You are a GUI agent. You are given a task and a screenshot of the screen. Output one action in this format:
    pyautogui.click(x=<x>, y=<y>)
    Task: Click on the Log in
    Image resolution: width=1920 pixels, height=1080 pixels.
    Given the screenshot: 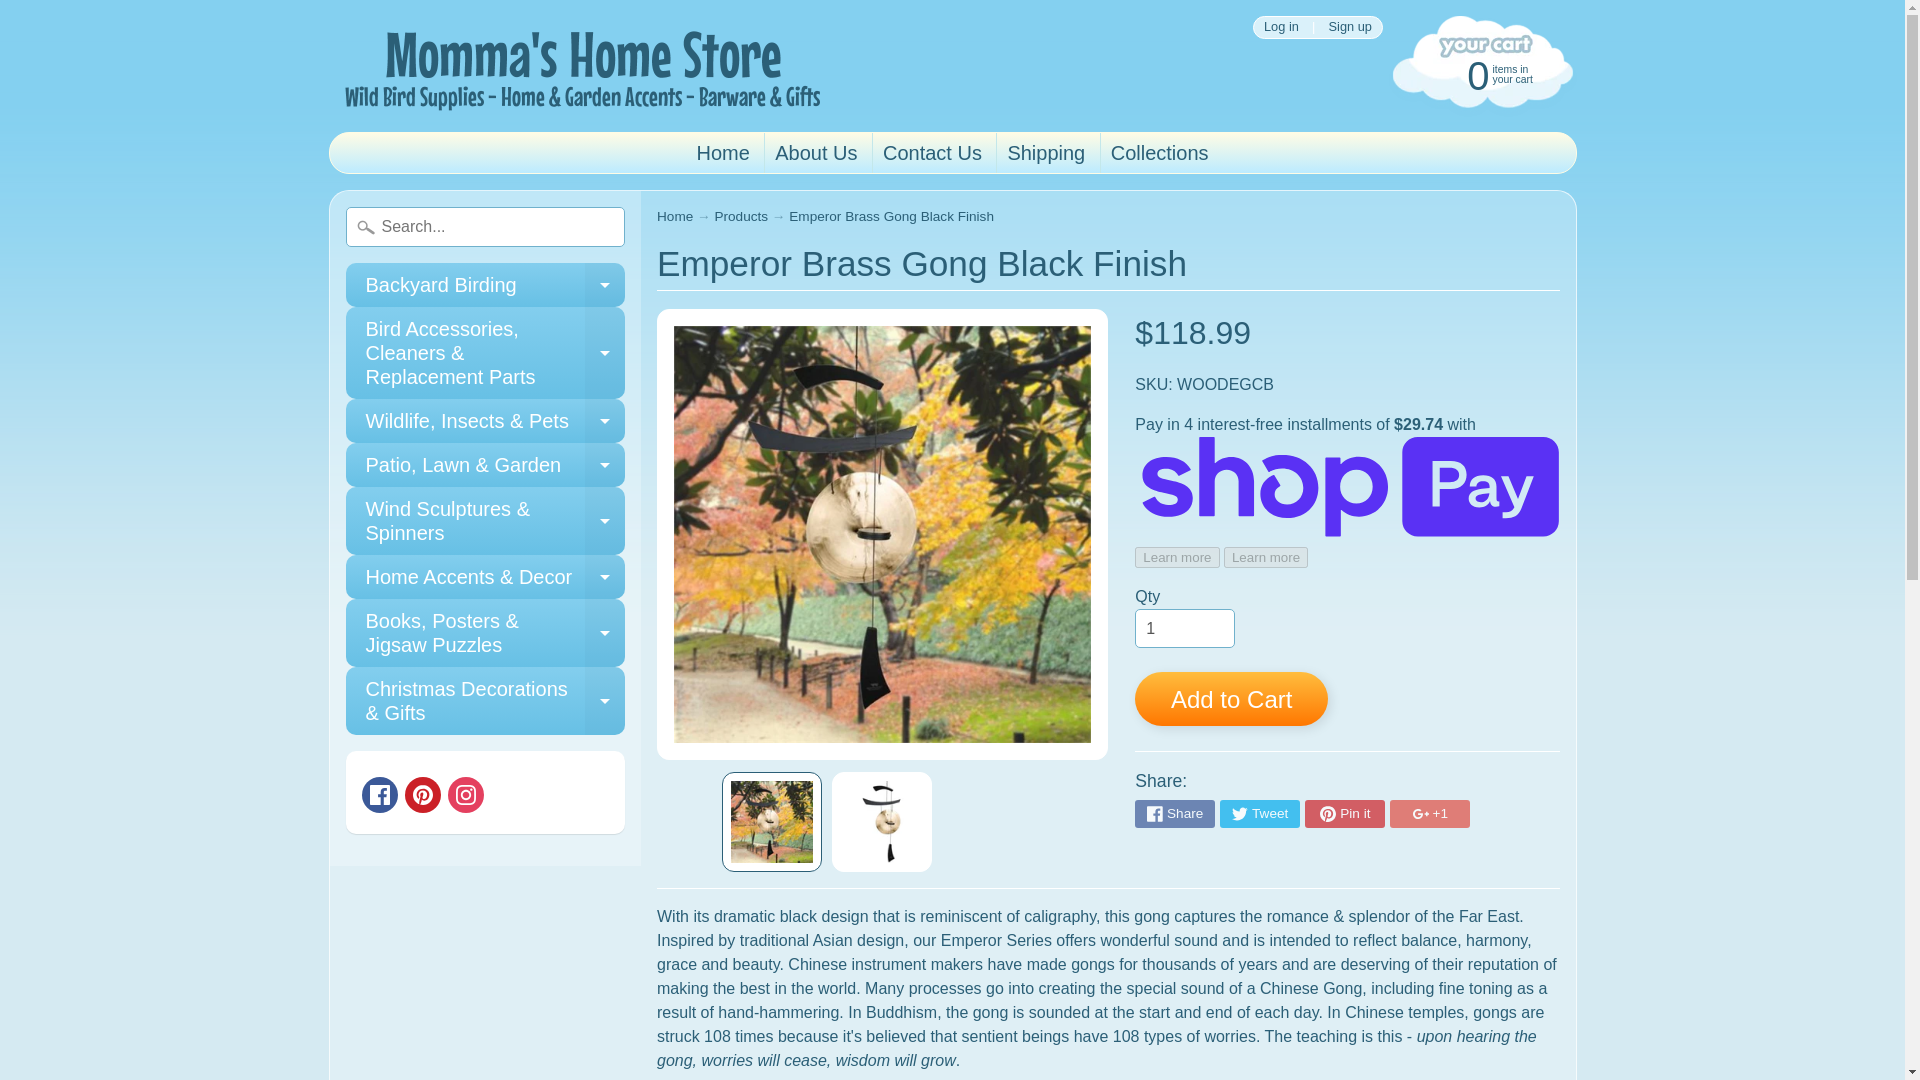 What is the action you would take?
    pyautogui.click(x=605, y=284)
    